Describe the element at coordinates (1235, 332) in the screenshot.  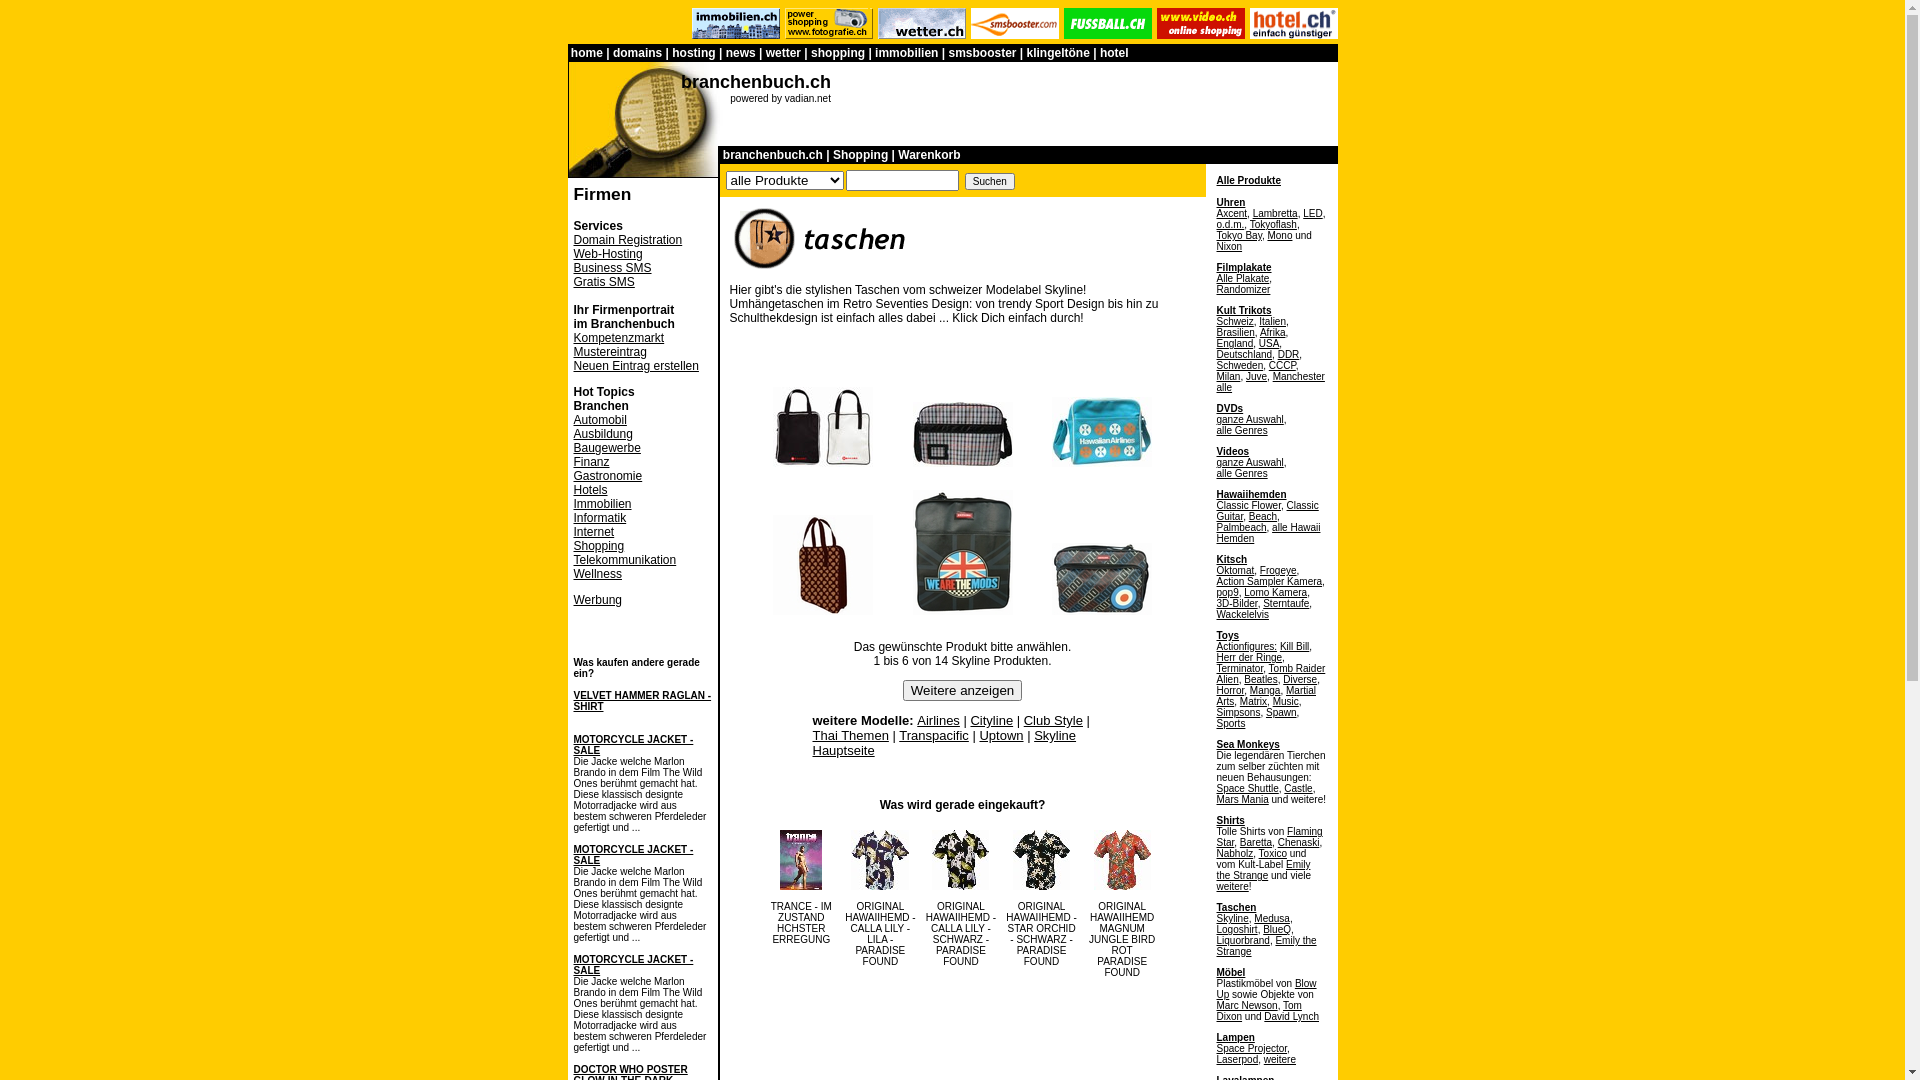
I see `Brasilien` at that location.